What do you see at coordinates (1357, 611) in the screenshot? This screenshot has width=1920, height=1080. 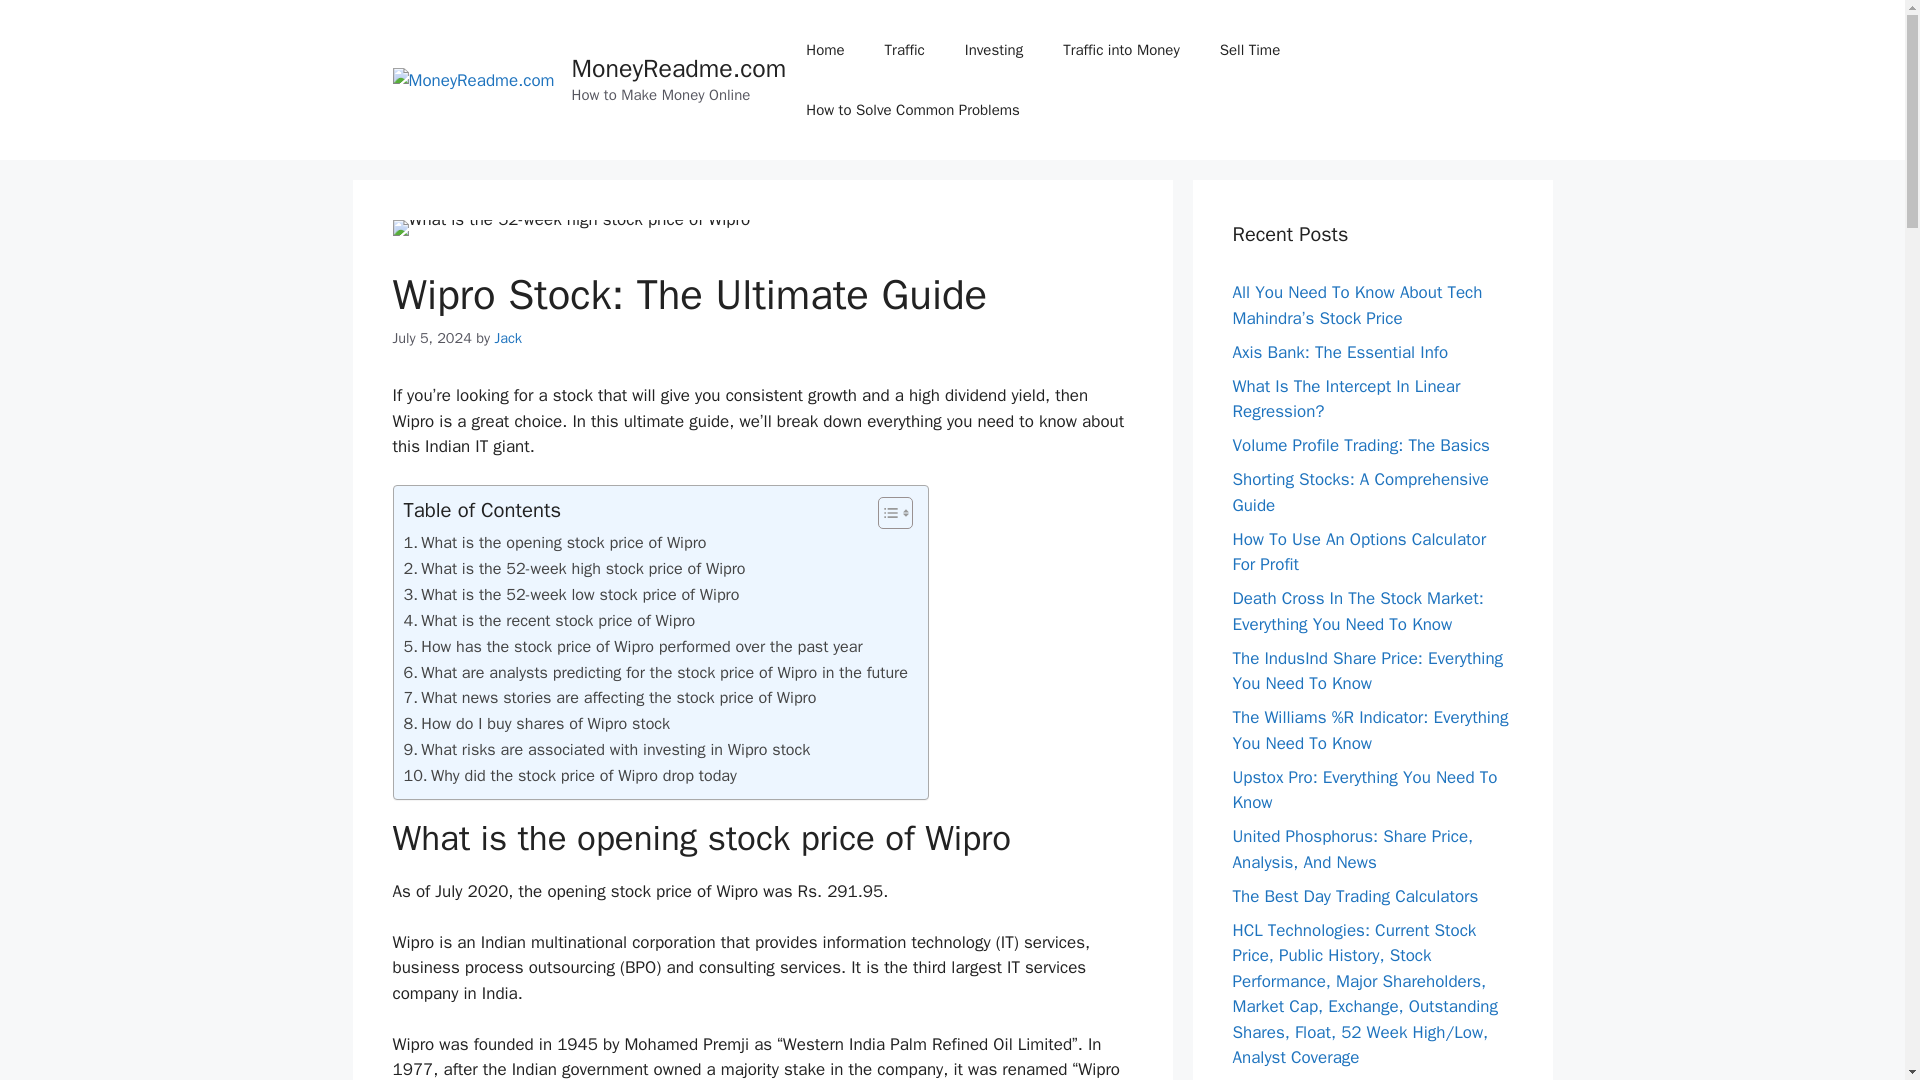 I see `Death Cross In The Stock Market: Everything You Need To Know` at bounding box center [1357, 611].